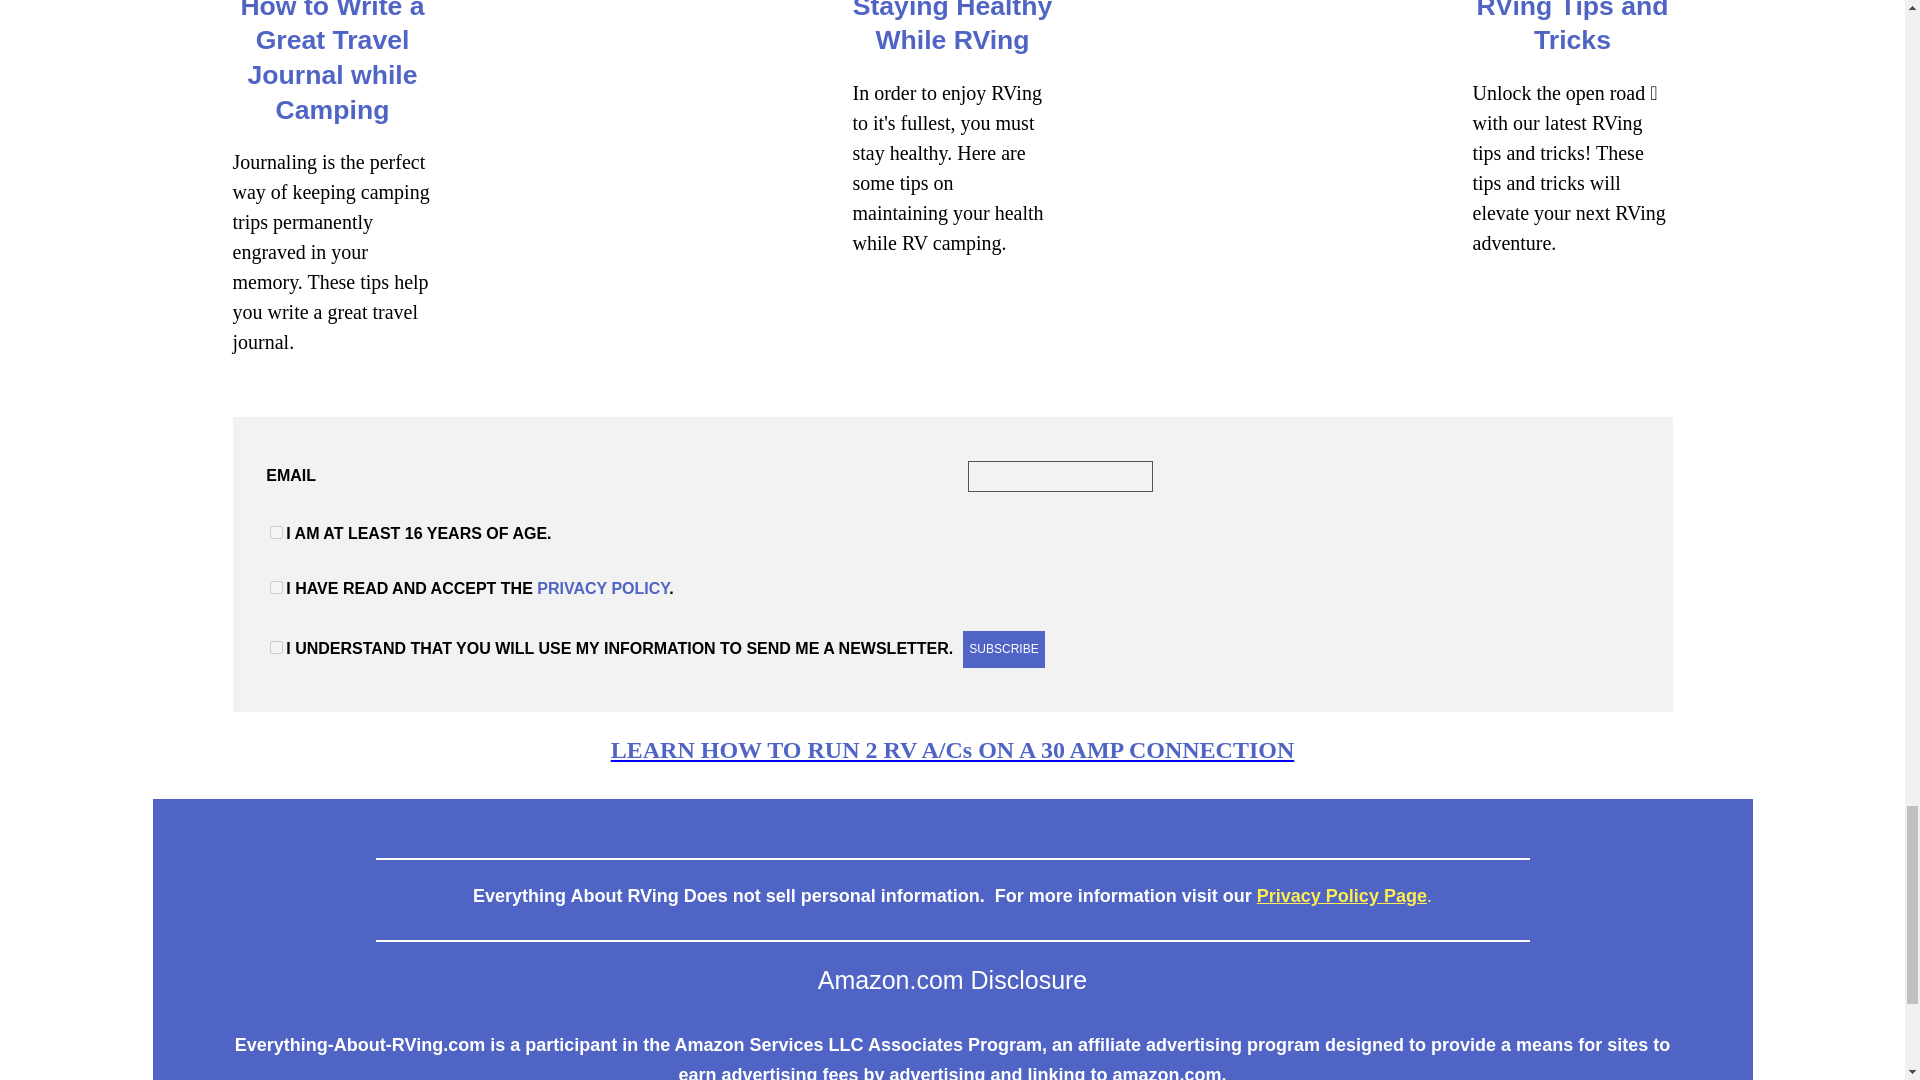  Describe the element at coordinates (276, 648) in the screenshot. I see `on` at that location.